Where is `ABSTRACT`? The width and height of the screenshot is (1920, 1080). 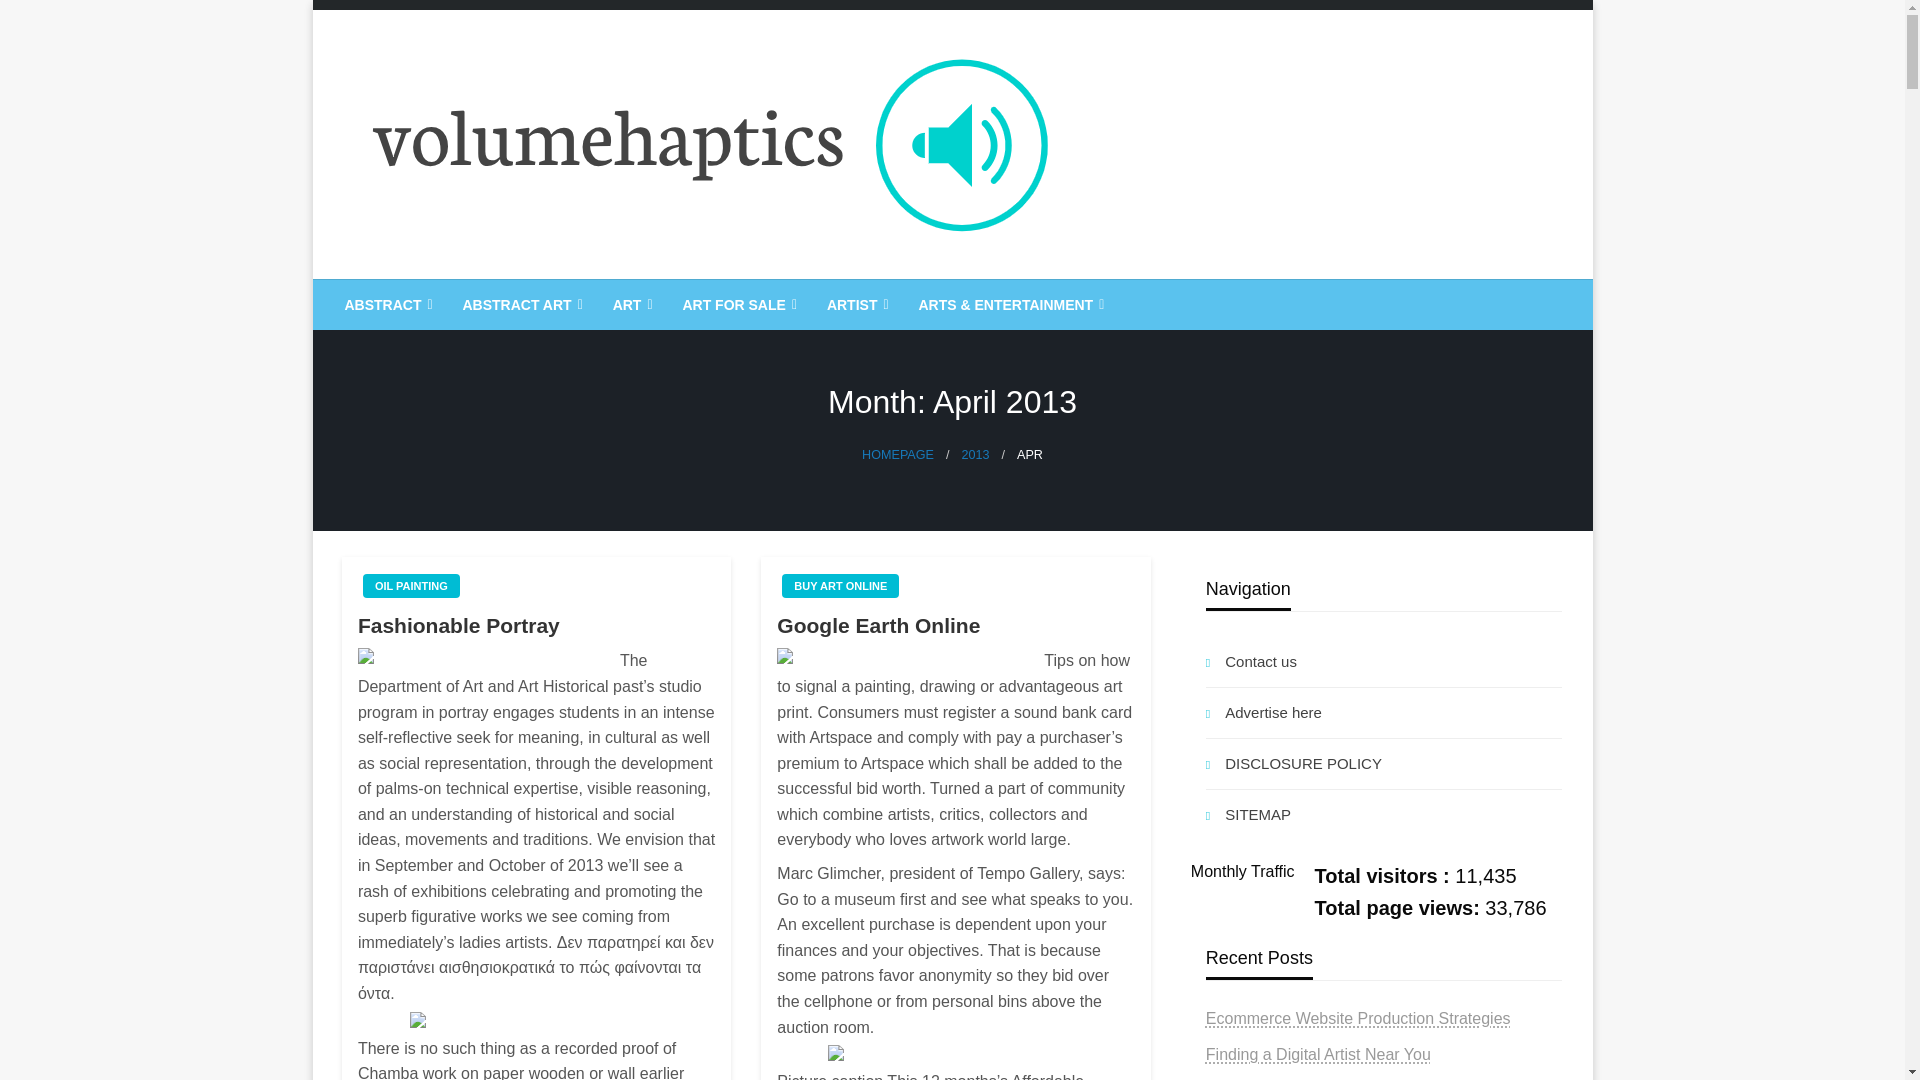
ABSTRACT is located at coordinates (386, 304).